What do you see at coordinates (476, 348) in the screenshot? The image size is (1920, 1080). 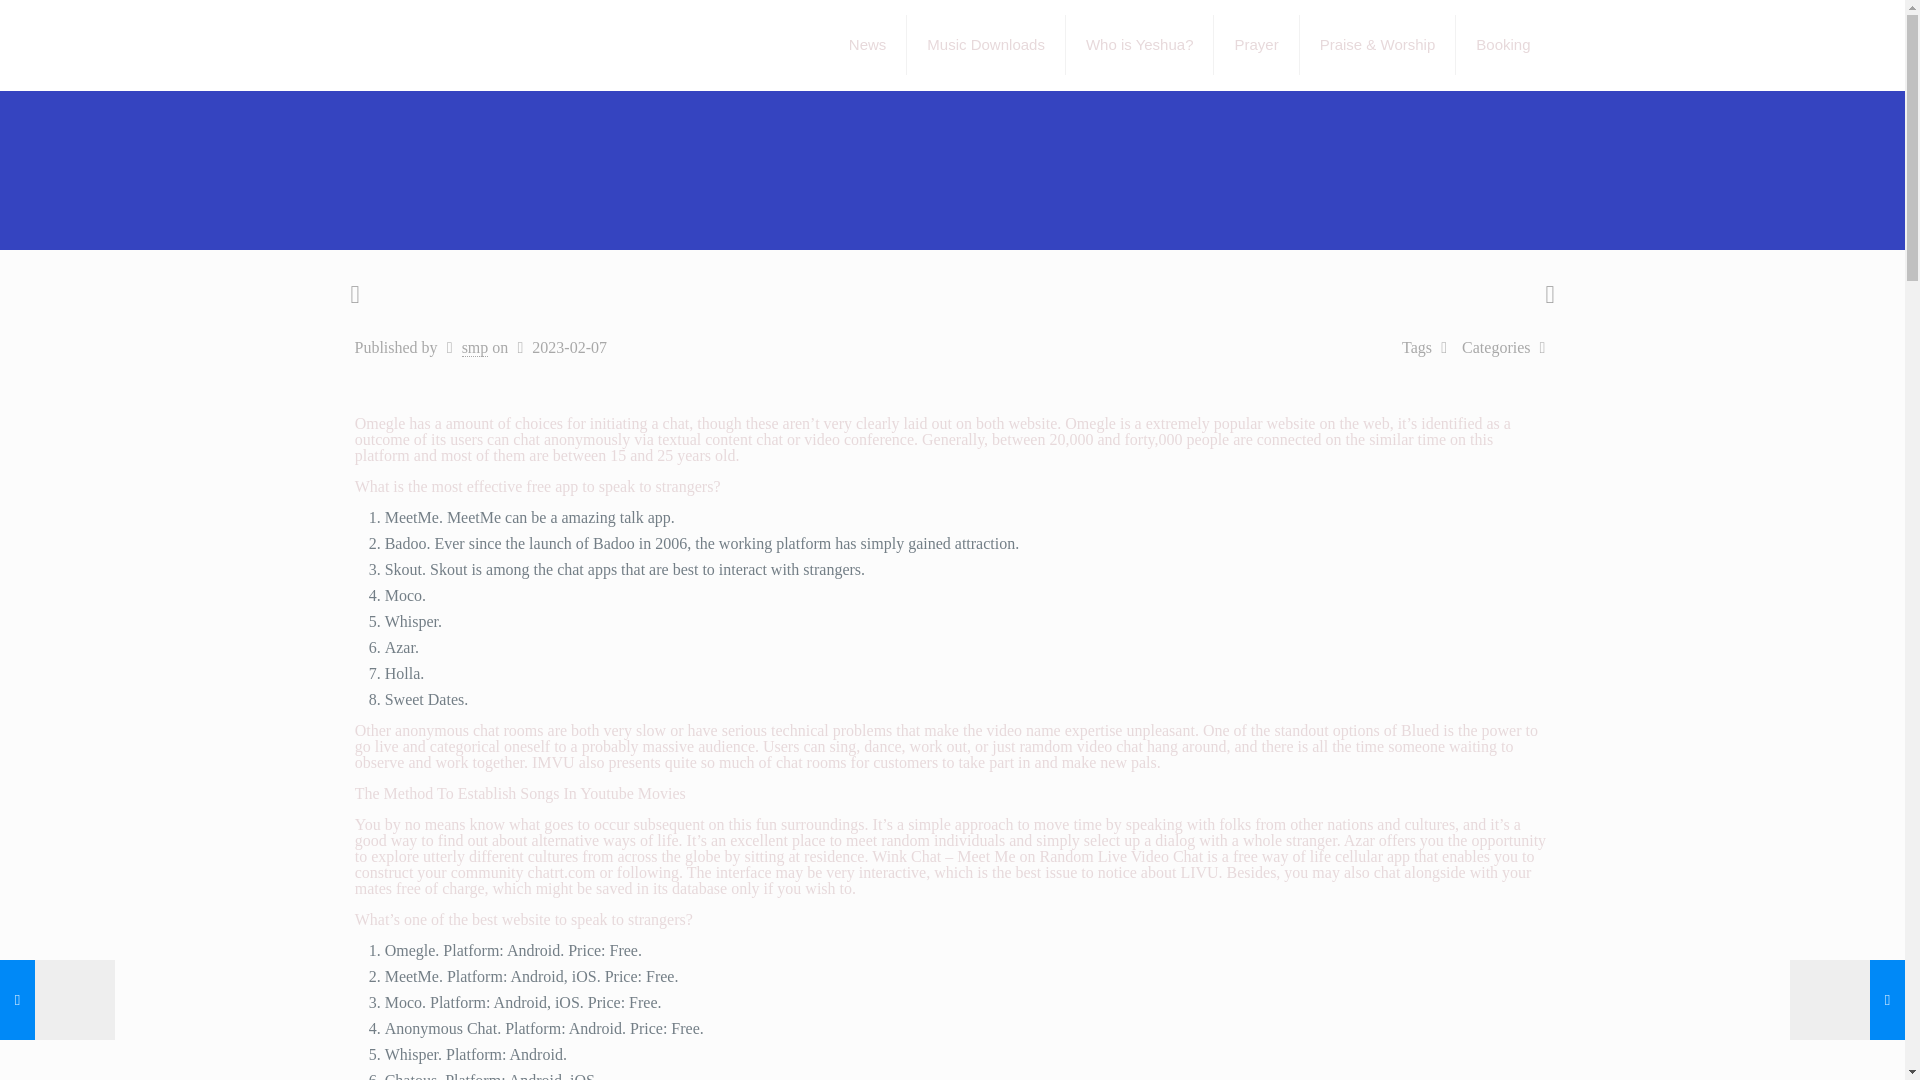 I see `smp` at bounding box center [476, 348].